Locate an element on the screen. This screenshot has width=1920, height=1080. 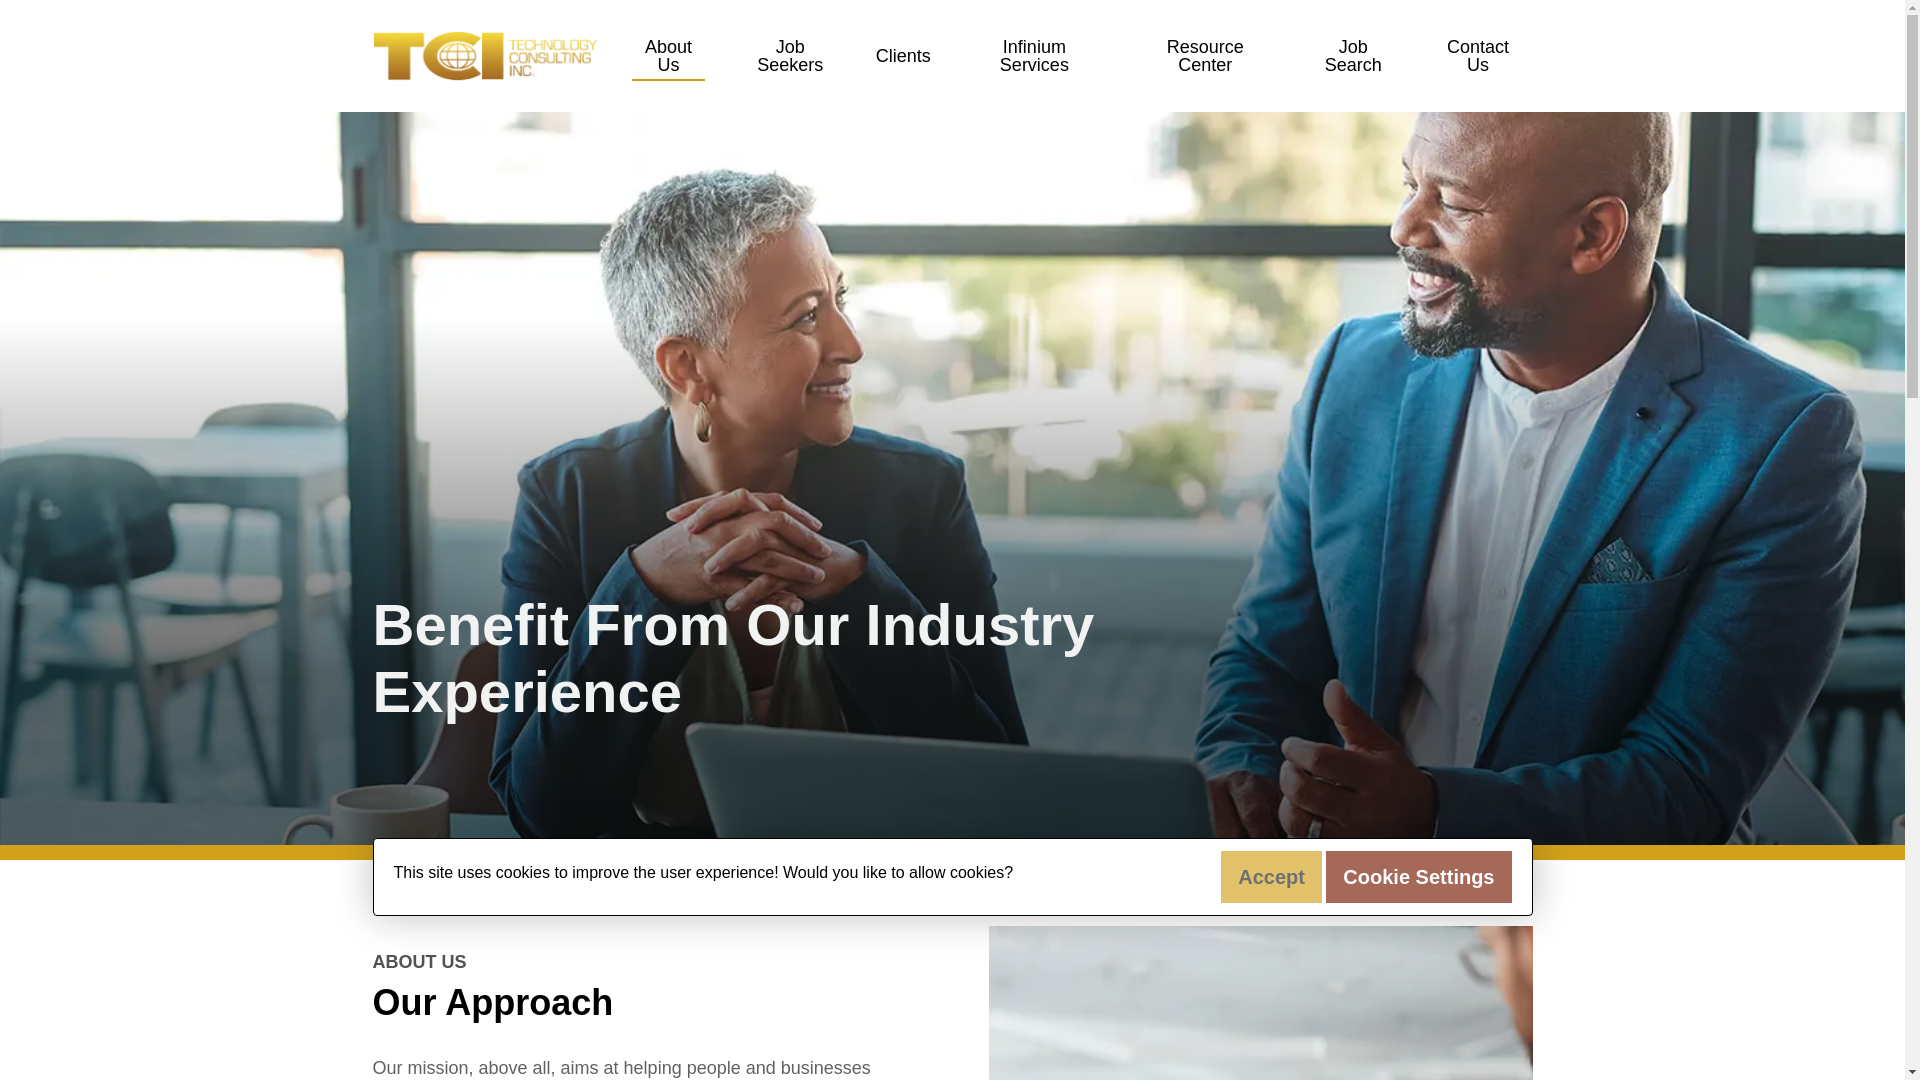
Job Seekers is located at coordinates (790, 56).